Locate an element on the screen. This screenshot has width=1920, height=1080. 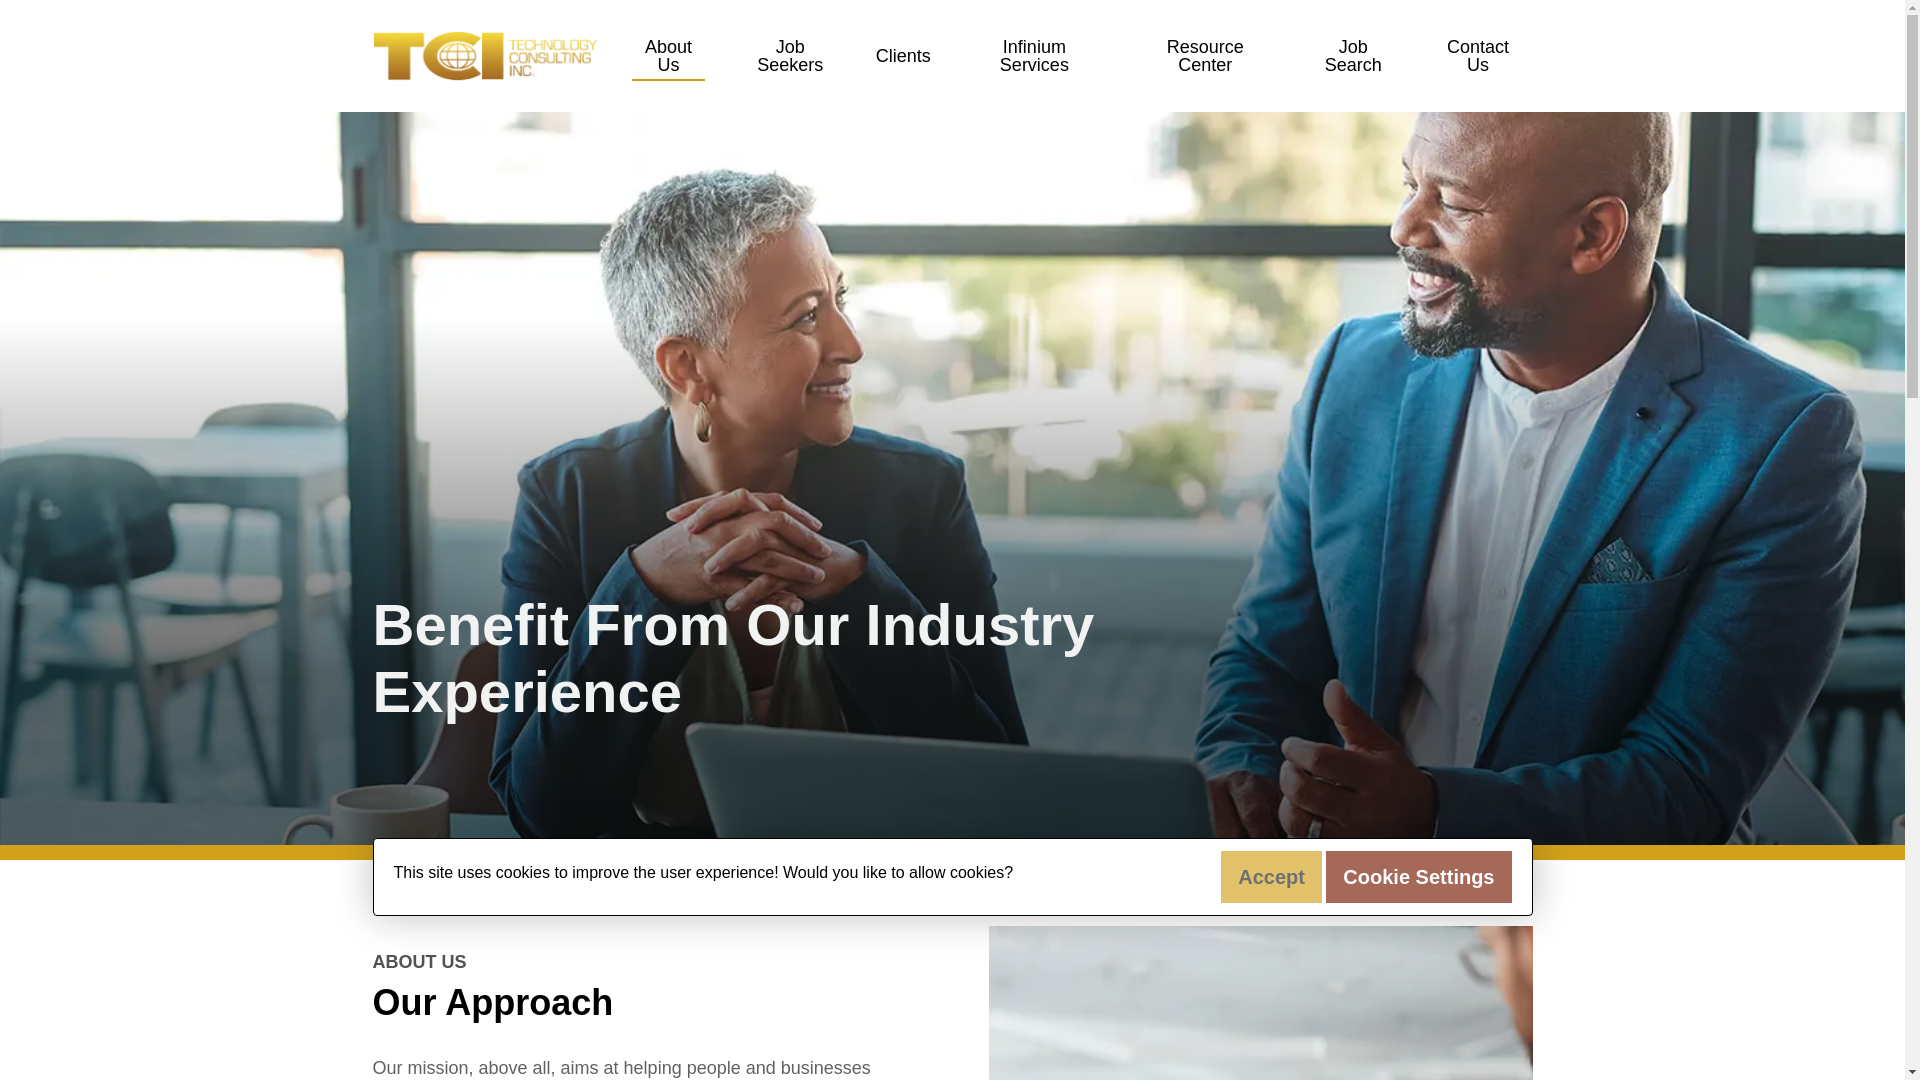
Job Seekers is located at coordinates (790, 56).